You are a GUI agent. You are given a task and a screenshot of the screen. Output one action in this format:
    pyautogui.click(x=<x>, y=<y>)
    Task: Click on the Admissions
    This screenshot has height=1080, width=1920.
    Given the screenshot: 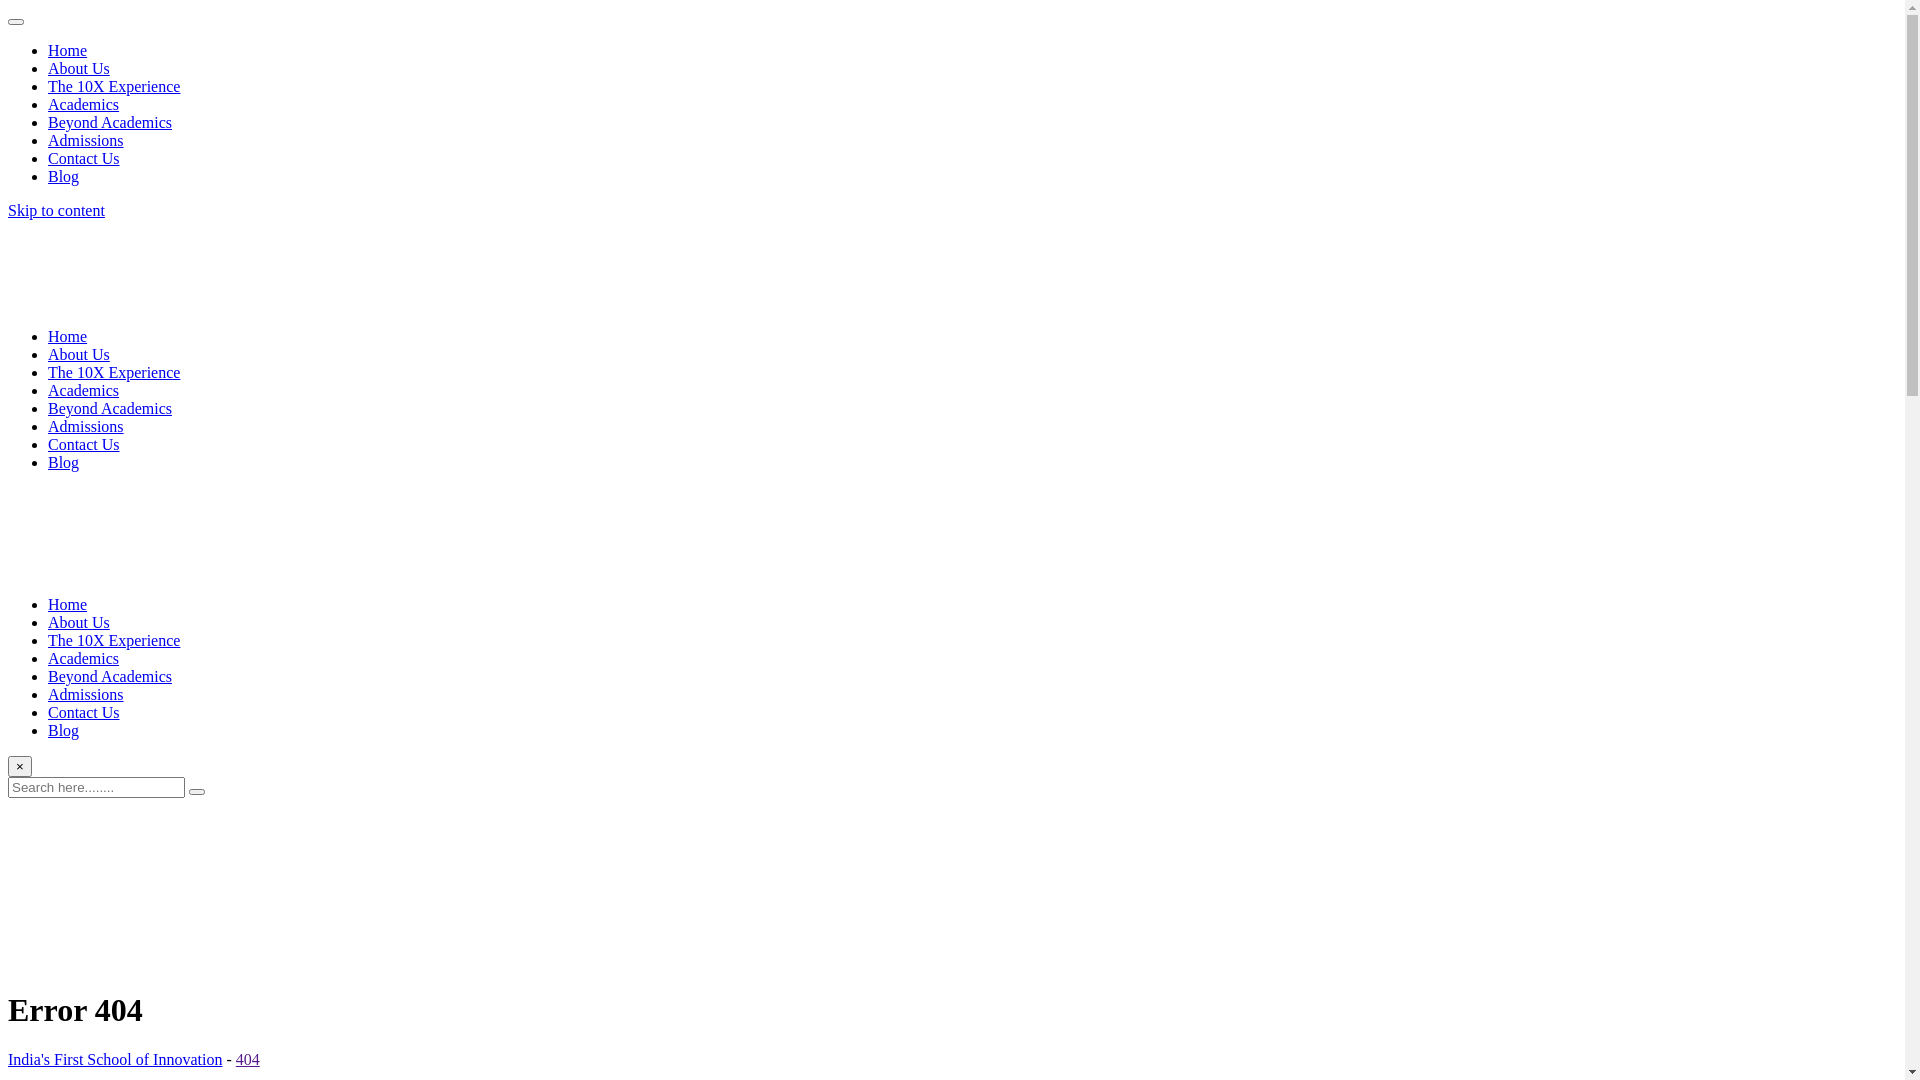 What is the action you would take?
    pyautogui.click(x=86, y=426)
    